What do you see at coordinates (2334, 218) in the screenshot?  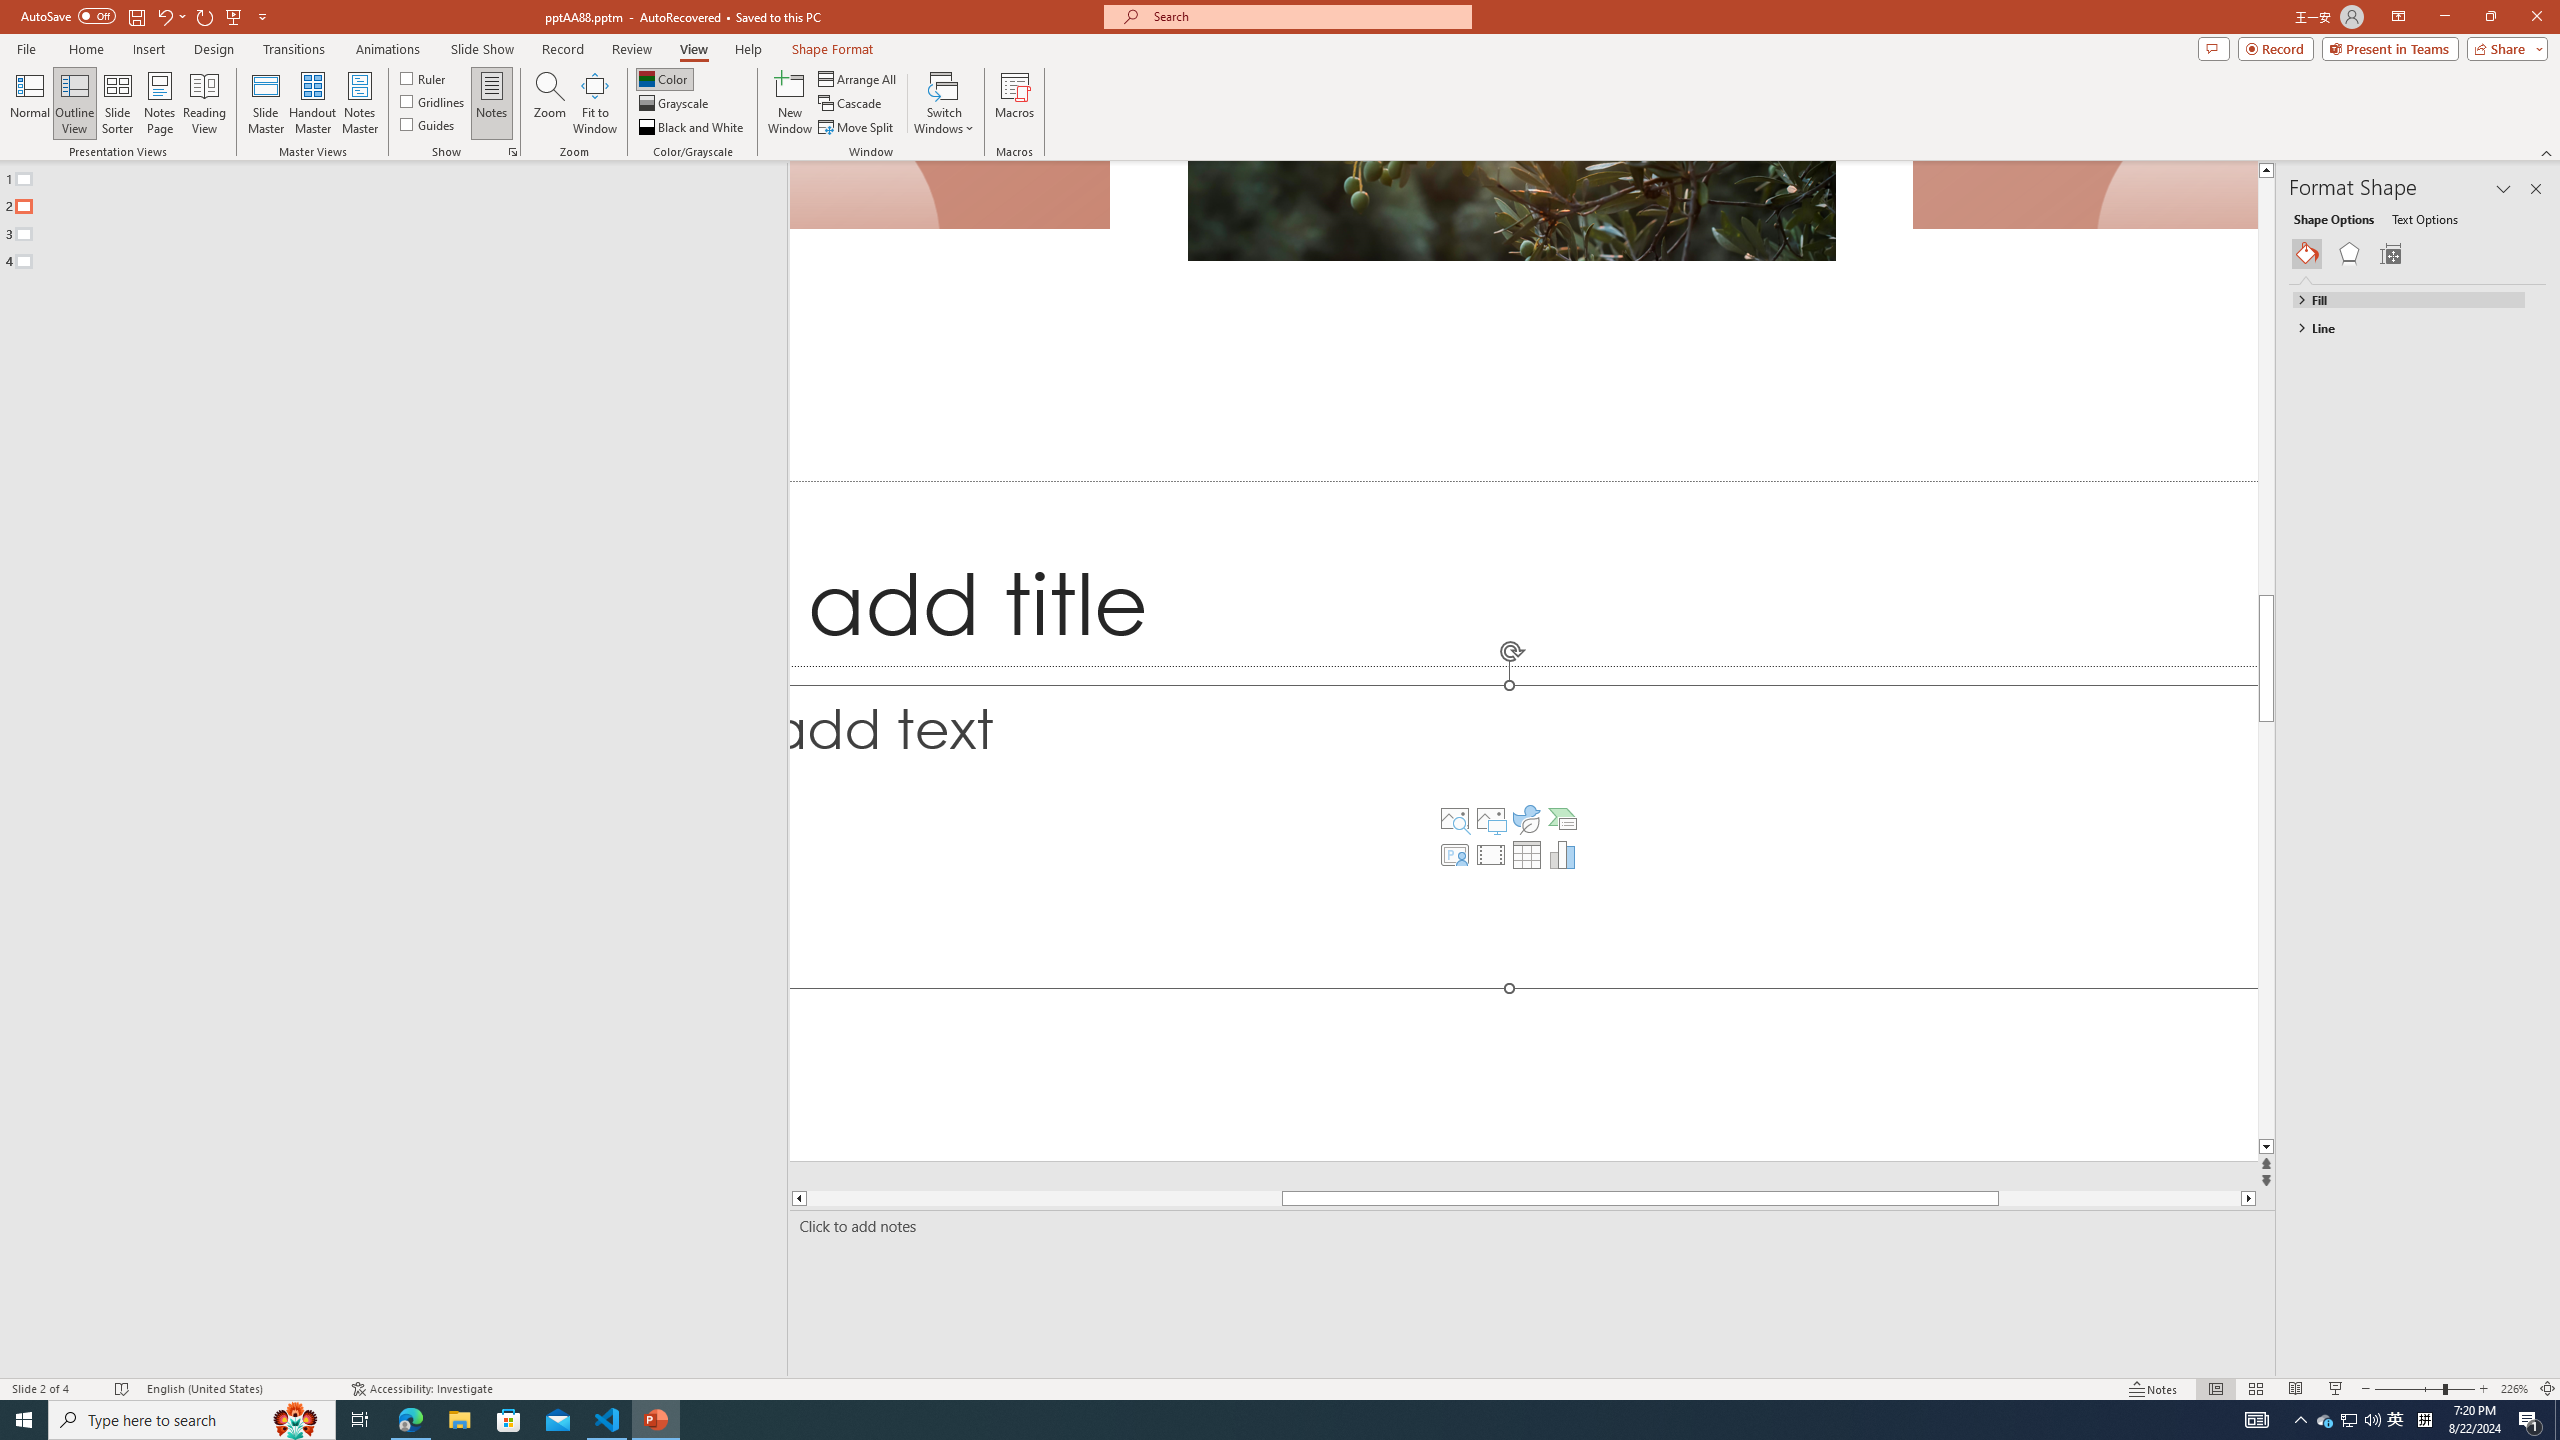 I see `Shape Options` at bounding box center [2334, 218].